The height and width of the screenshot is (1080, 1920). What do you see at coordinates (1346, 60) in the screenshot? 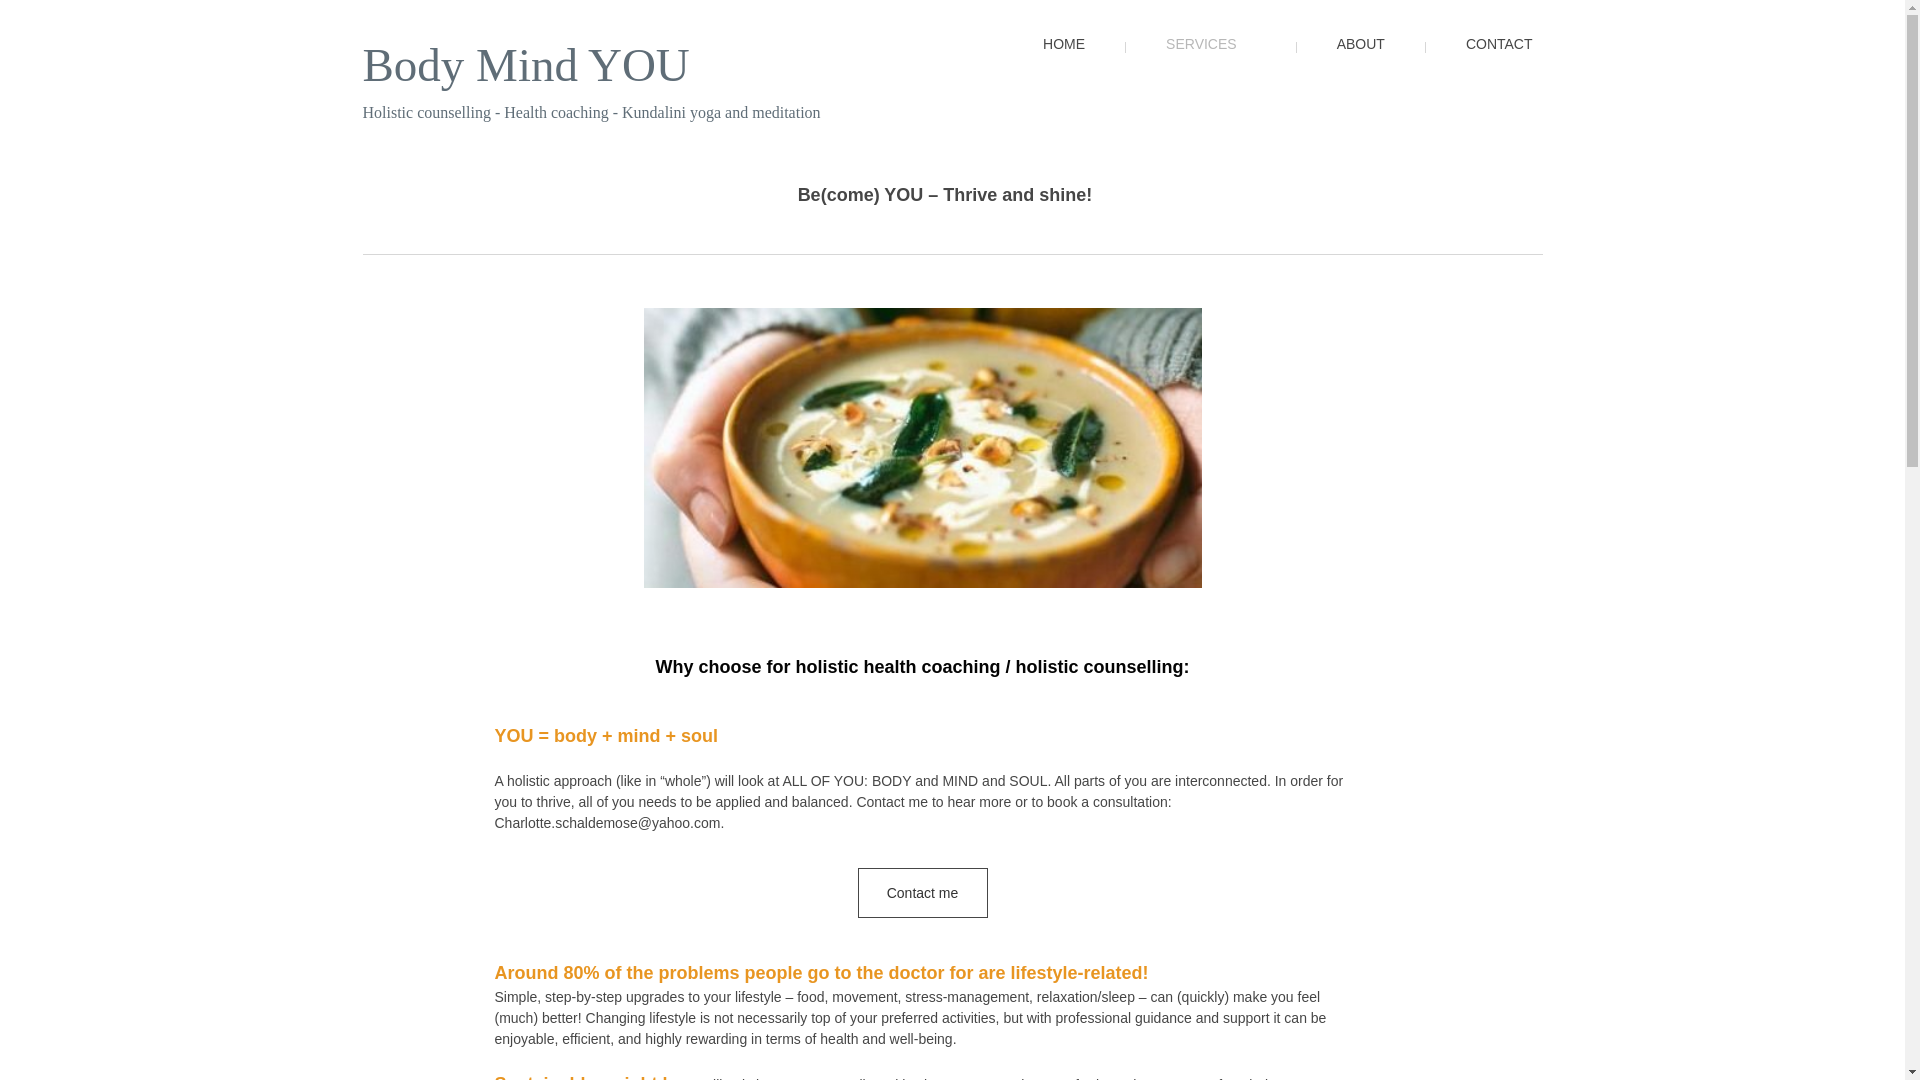
I see `ABOUT` at bounding box center [1346, 60].